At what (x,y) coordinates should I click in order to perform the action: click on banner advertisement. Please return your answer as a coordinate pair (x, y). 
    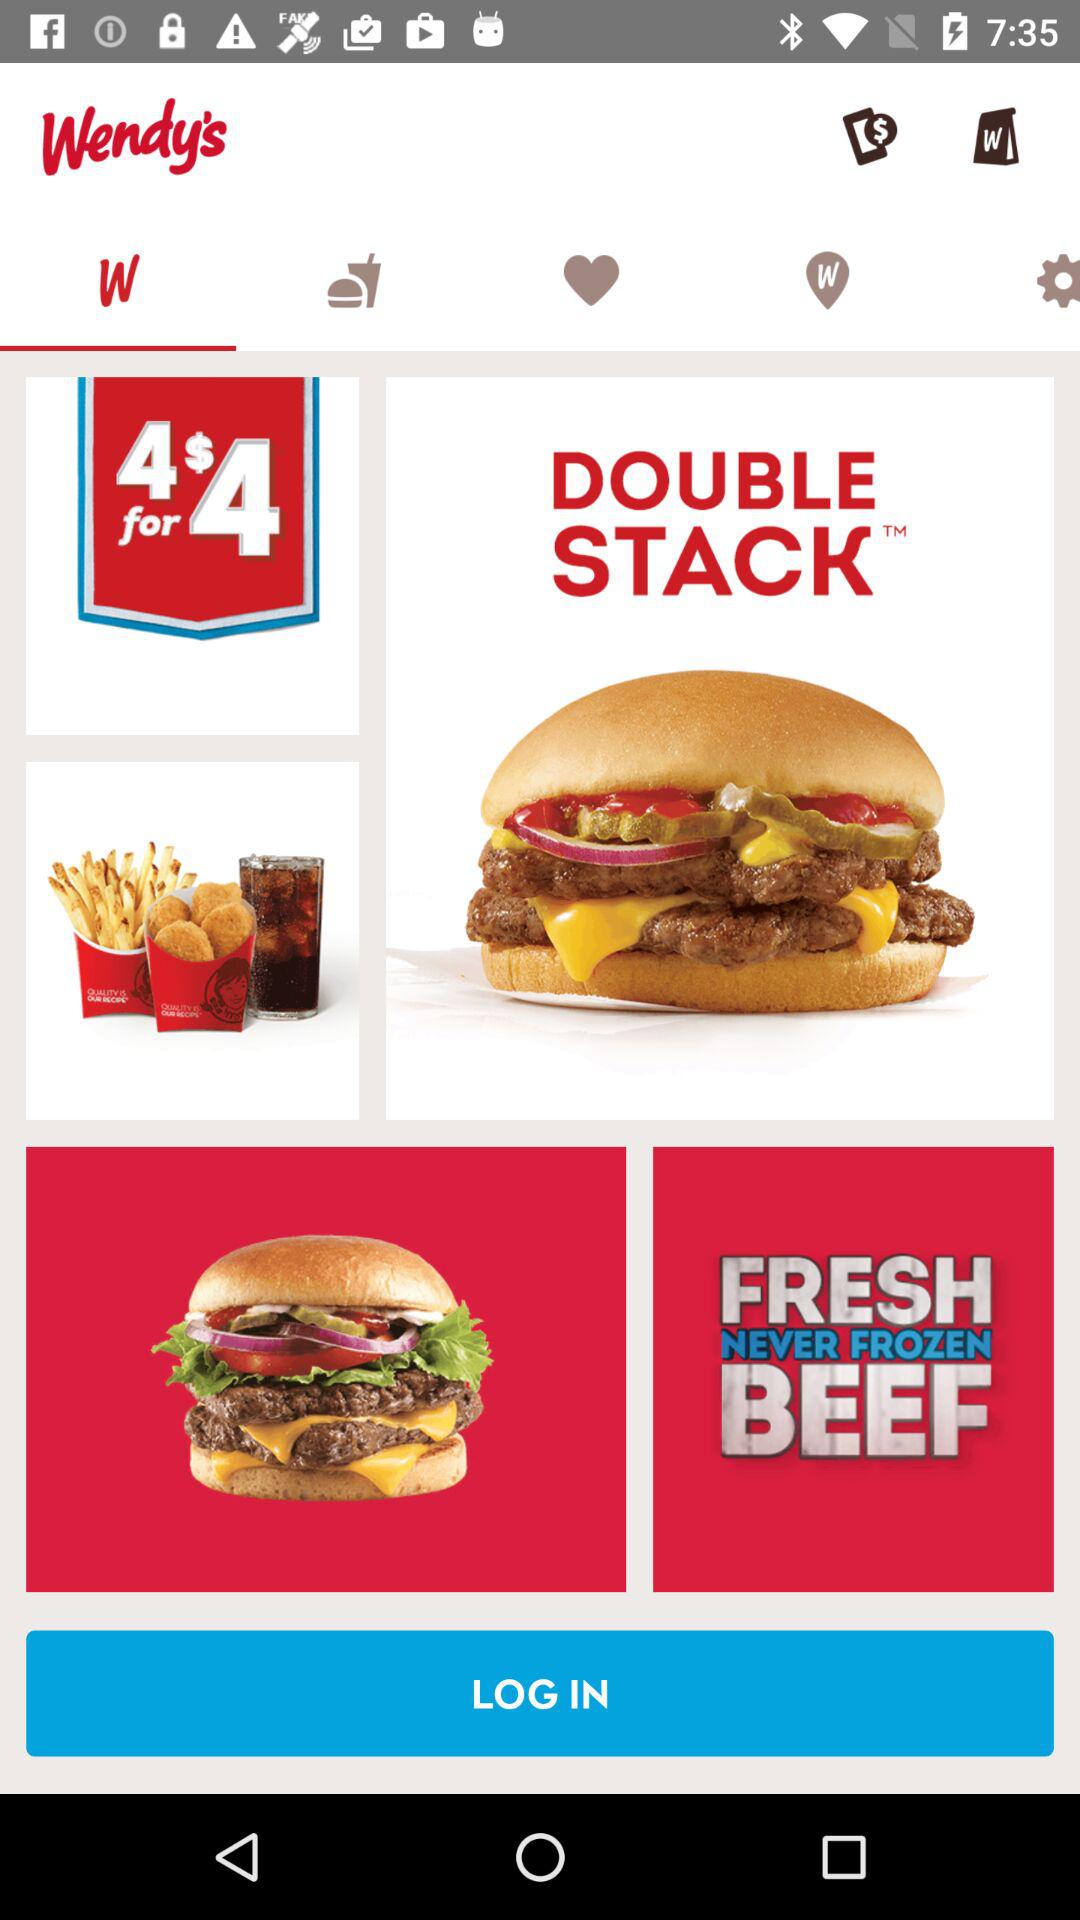
    Looking at the image, I should click on (192, 556).